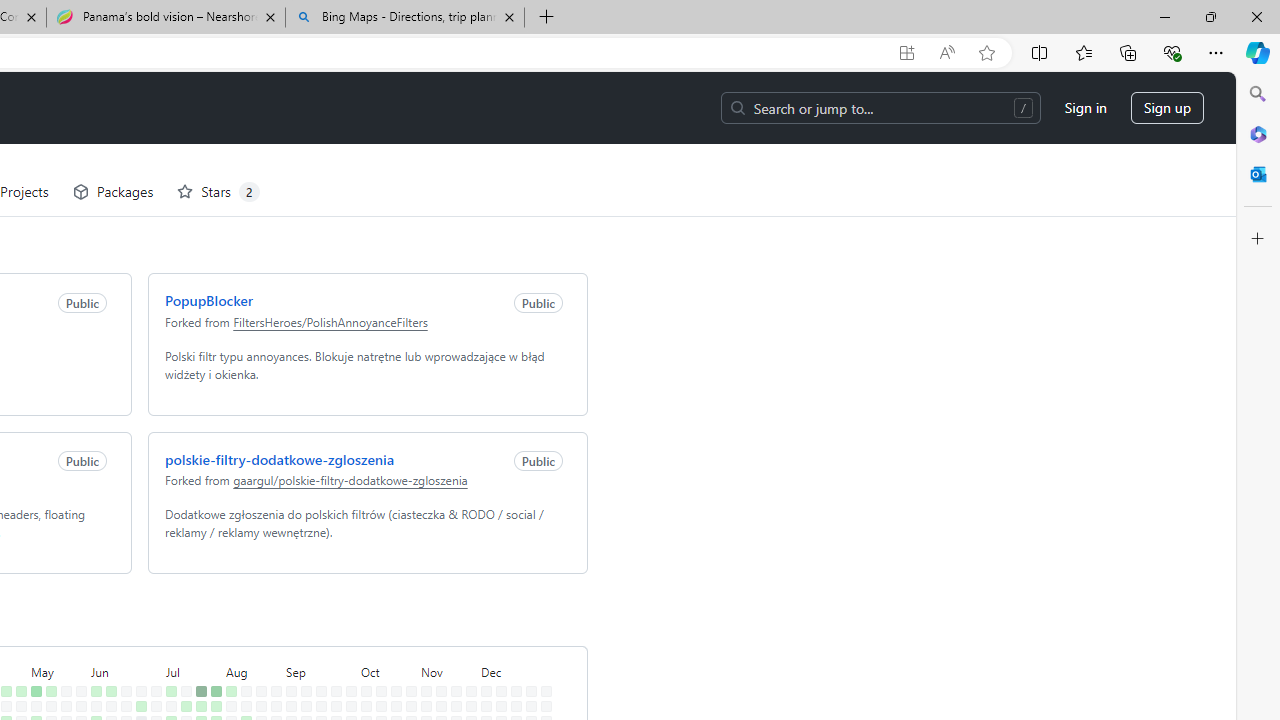 This screenshot has height=720, width=1280. I want to click on No contributions on December 26th., so click(527, 678).